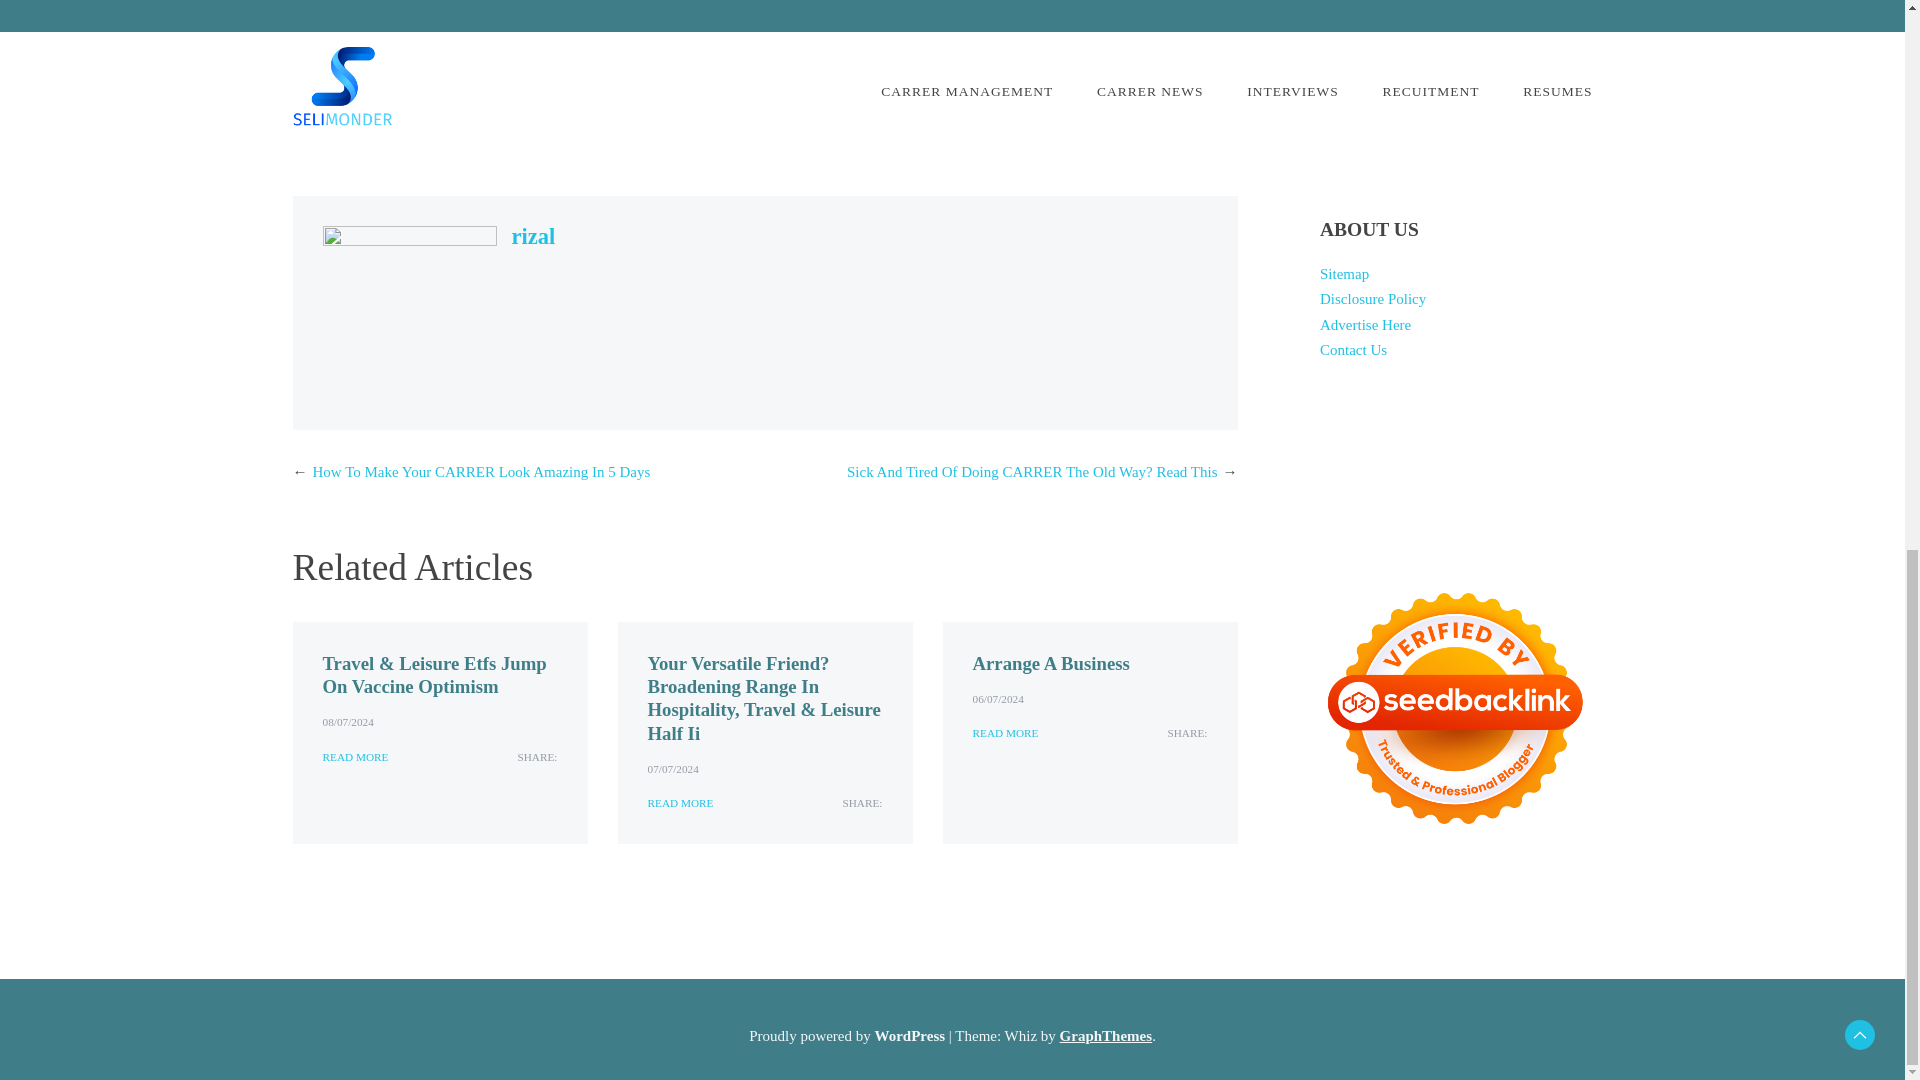 The image size is (1920, 1080). What do you see at coordinates (1050, 663) in the screenshot?
I see `Arrange A Business` at bounding box center [1050, 663].